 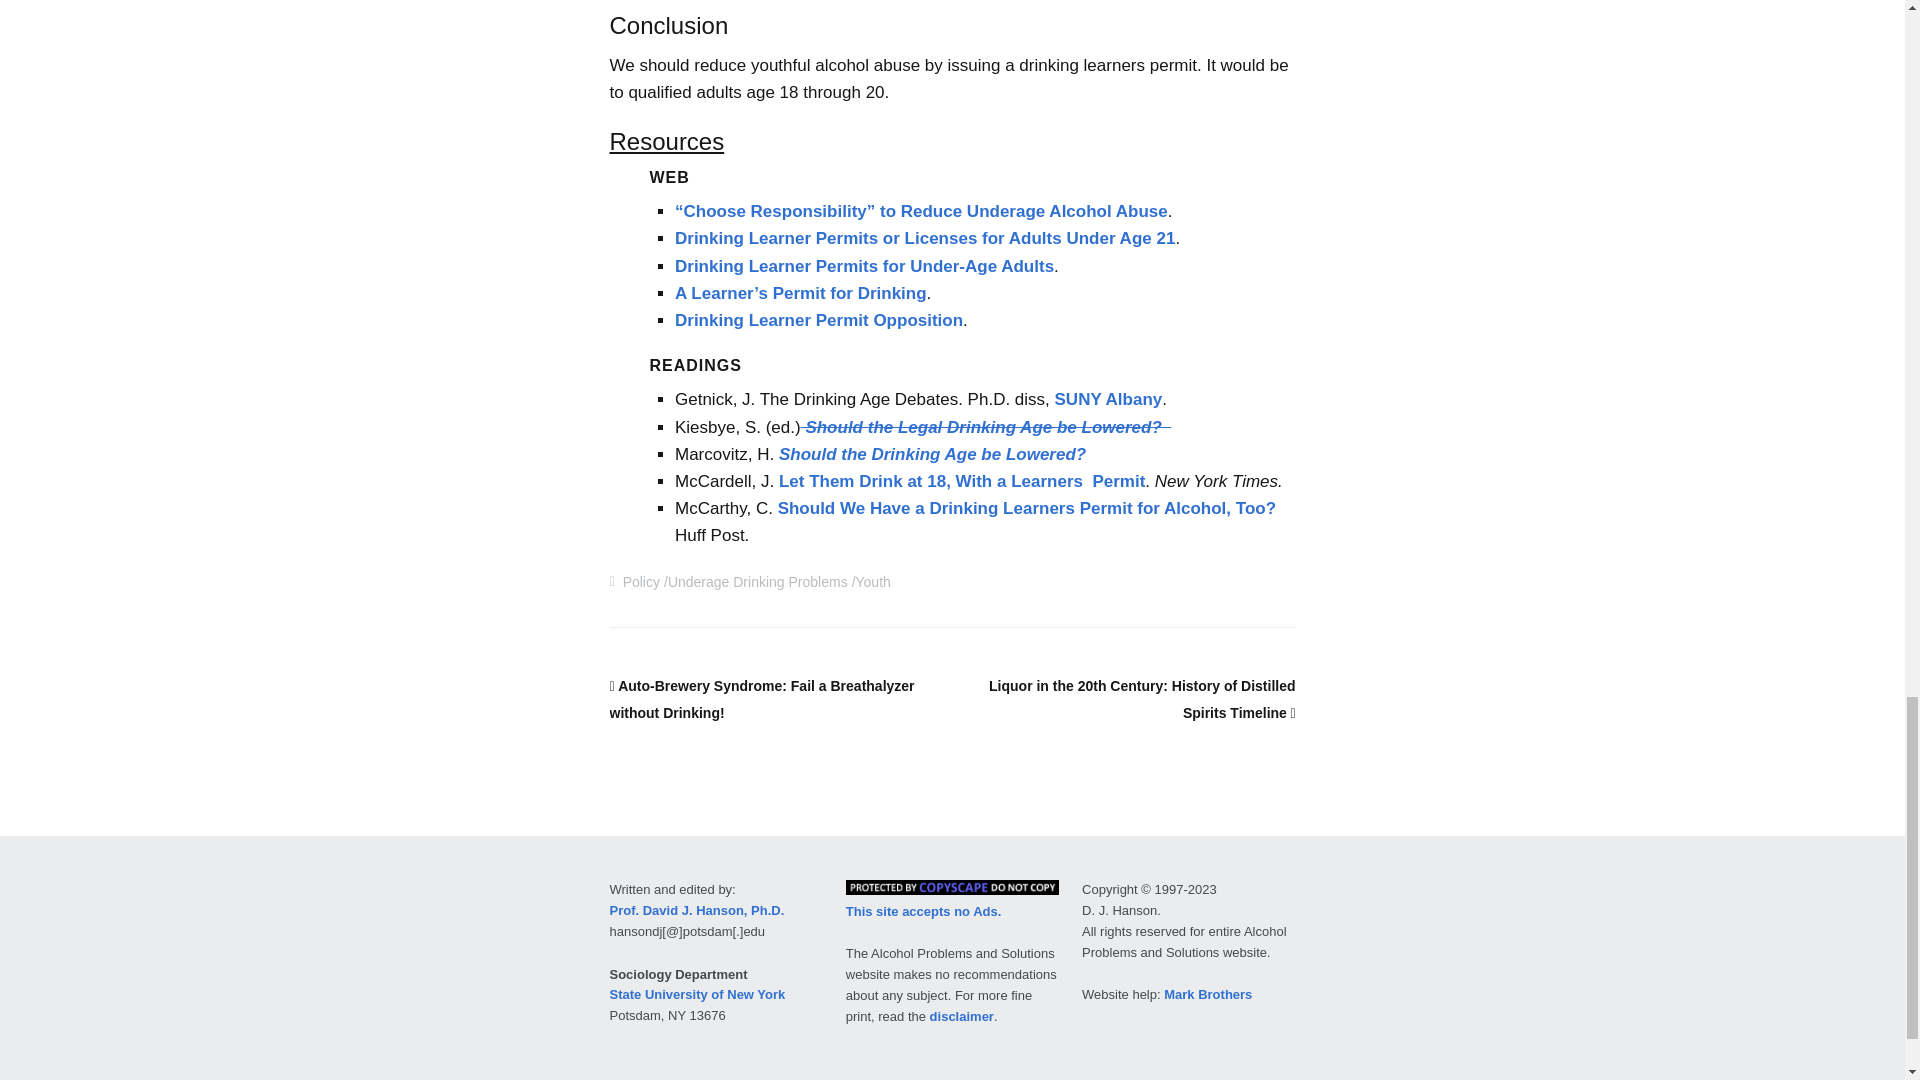 I want to click on disclaimer, so click(x=962, y=1016).